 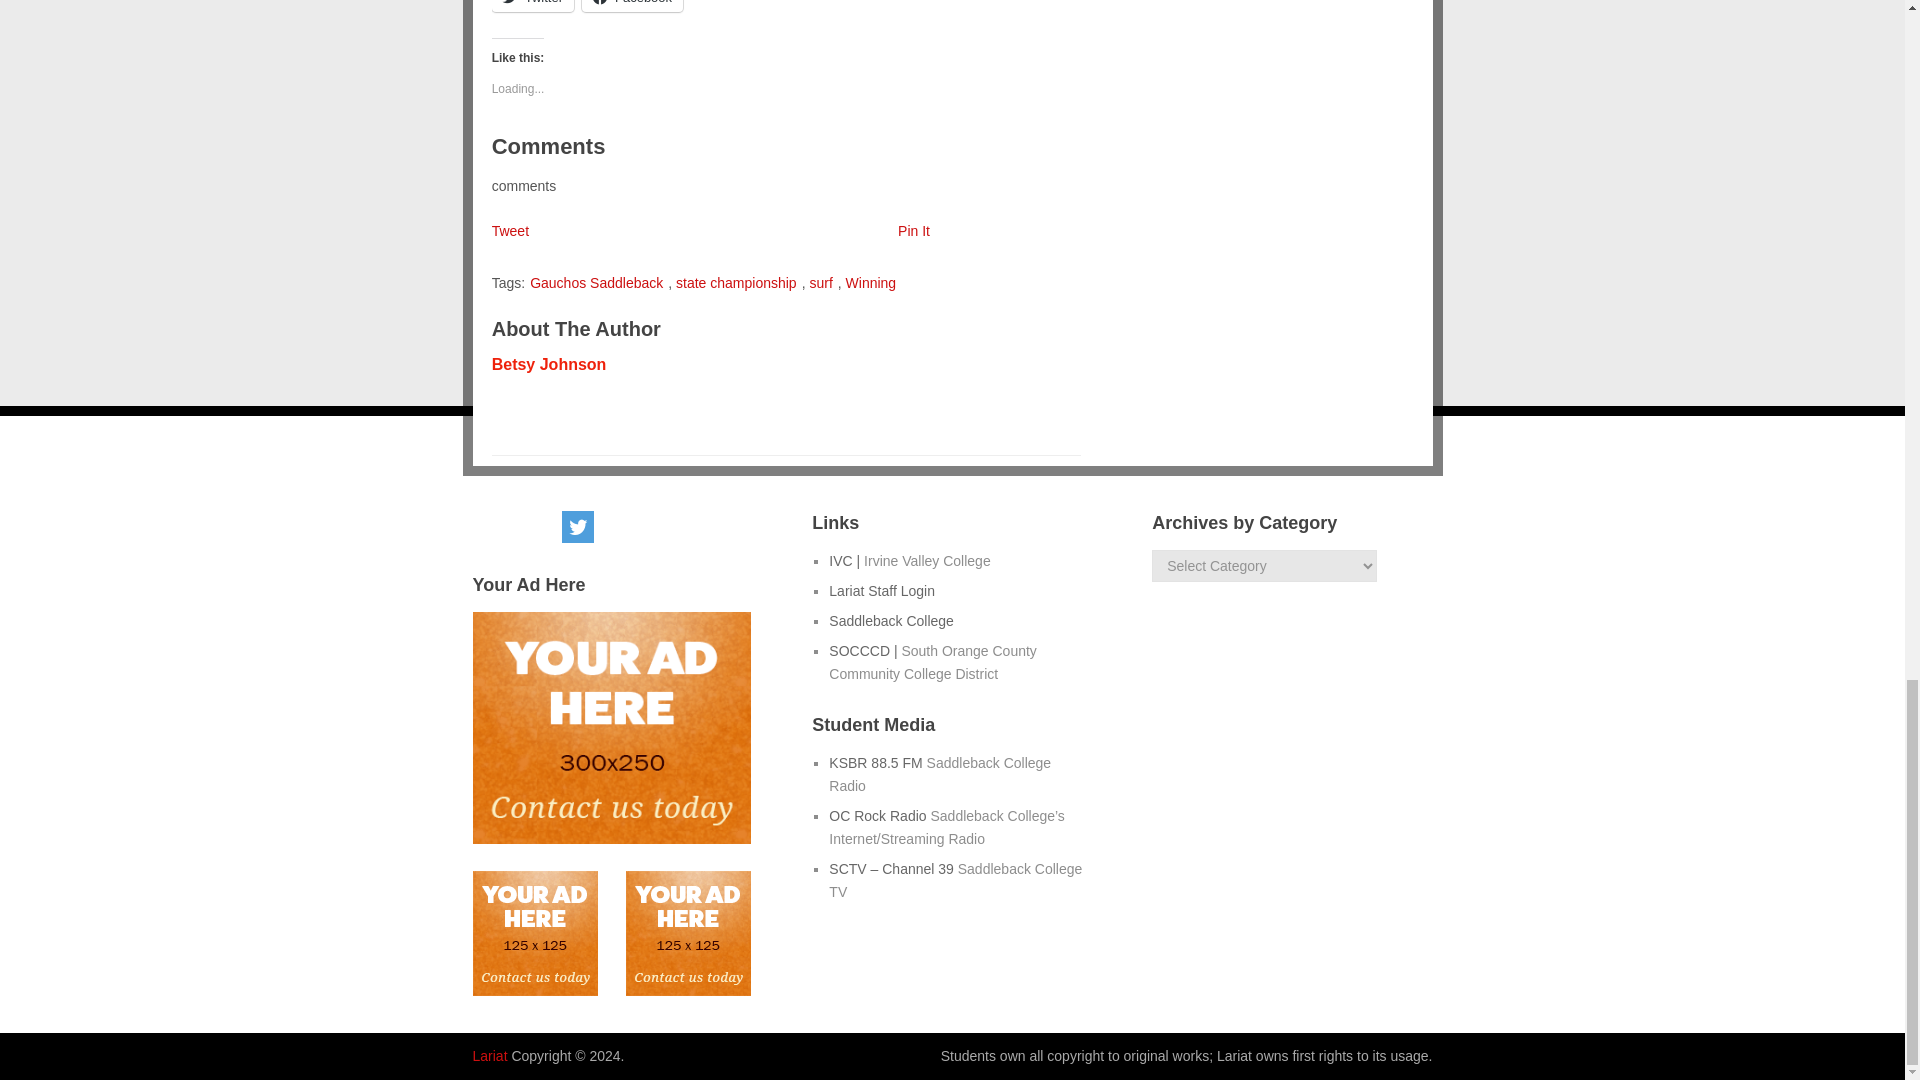 What do you see at coordinates (596, 282) in the screenshot?
I see `Gauchos Saddleback` at bounding box center [596, 282].